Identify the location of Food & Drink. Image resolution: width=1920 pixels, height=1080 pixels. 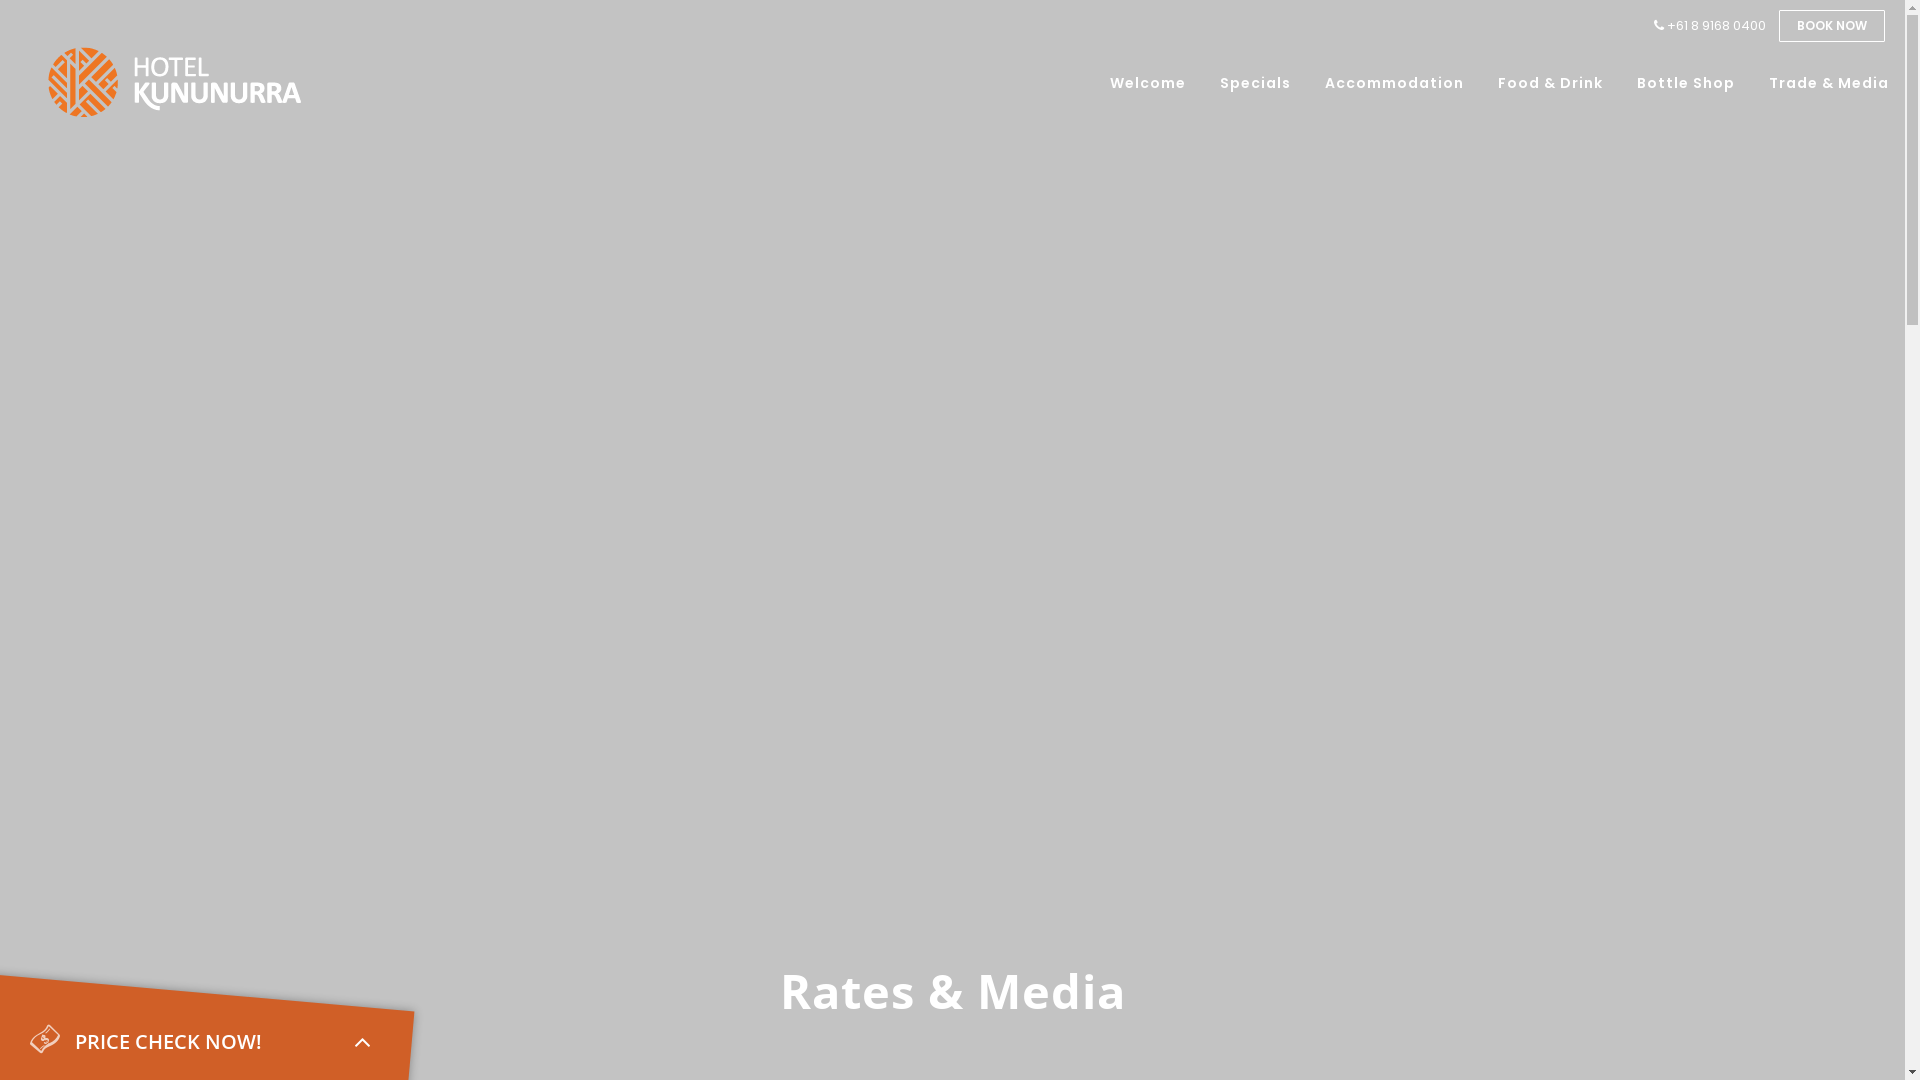
(1550, 83).